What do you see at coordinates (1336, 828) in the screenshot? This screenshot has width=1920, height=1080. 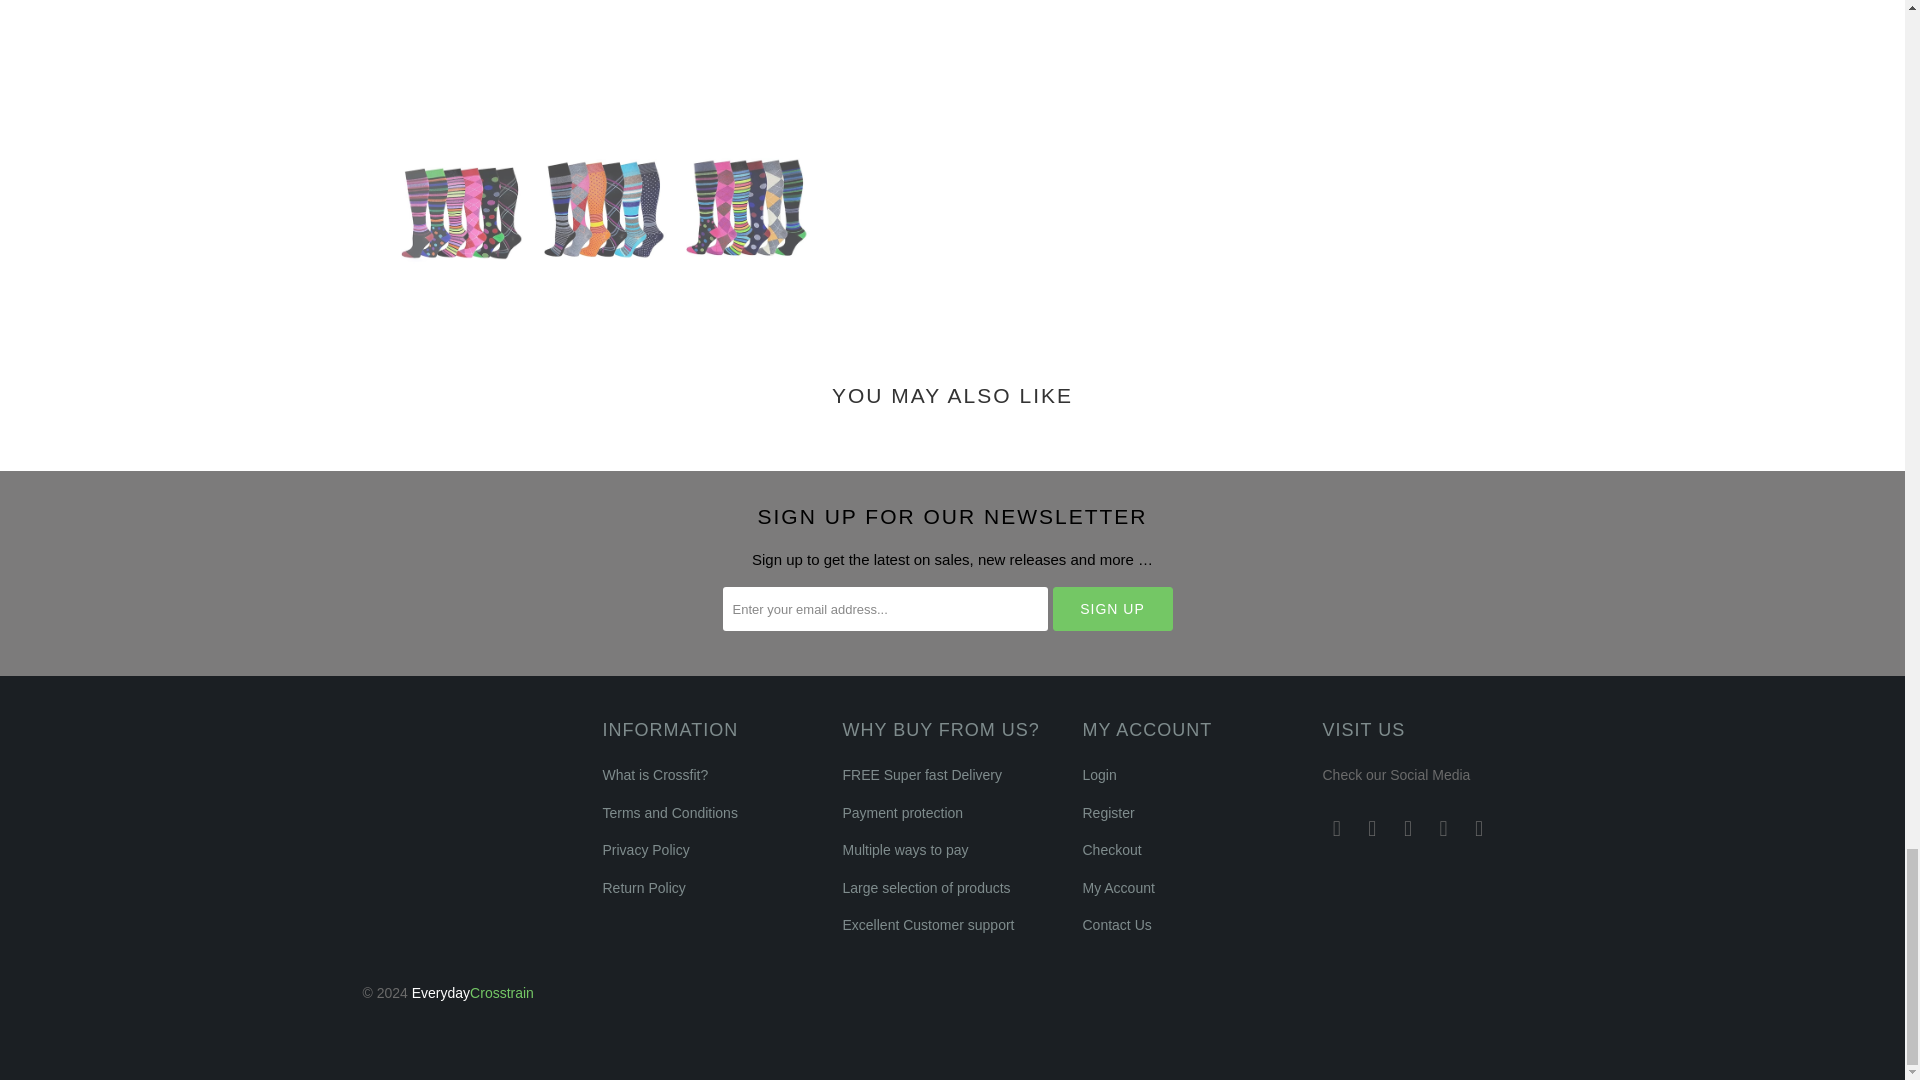 I see `Everyday Crosstrain on Twitter` at bounding box center [1336, 828].